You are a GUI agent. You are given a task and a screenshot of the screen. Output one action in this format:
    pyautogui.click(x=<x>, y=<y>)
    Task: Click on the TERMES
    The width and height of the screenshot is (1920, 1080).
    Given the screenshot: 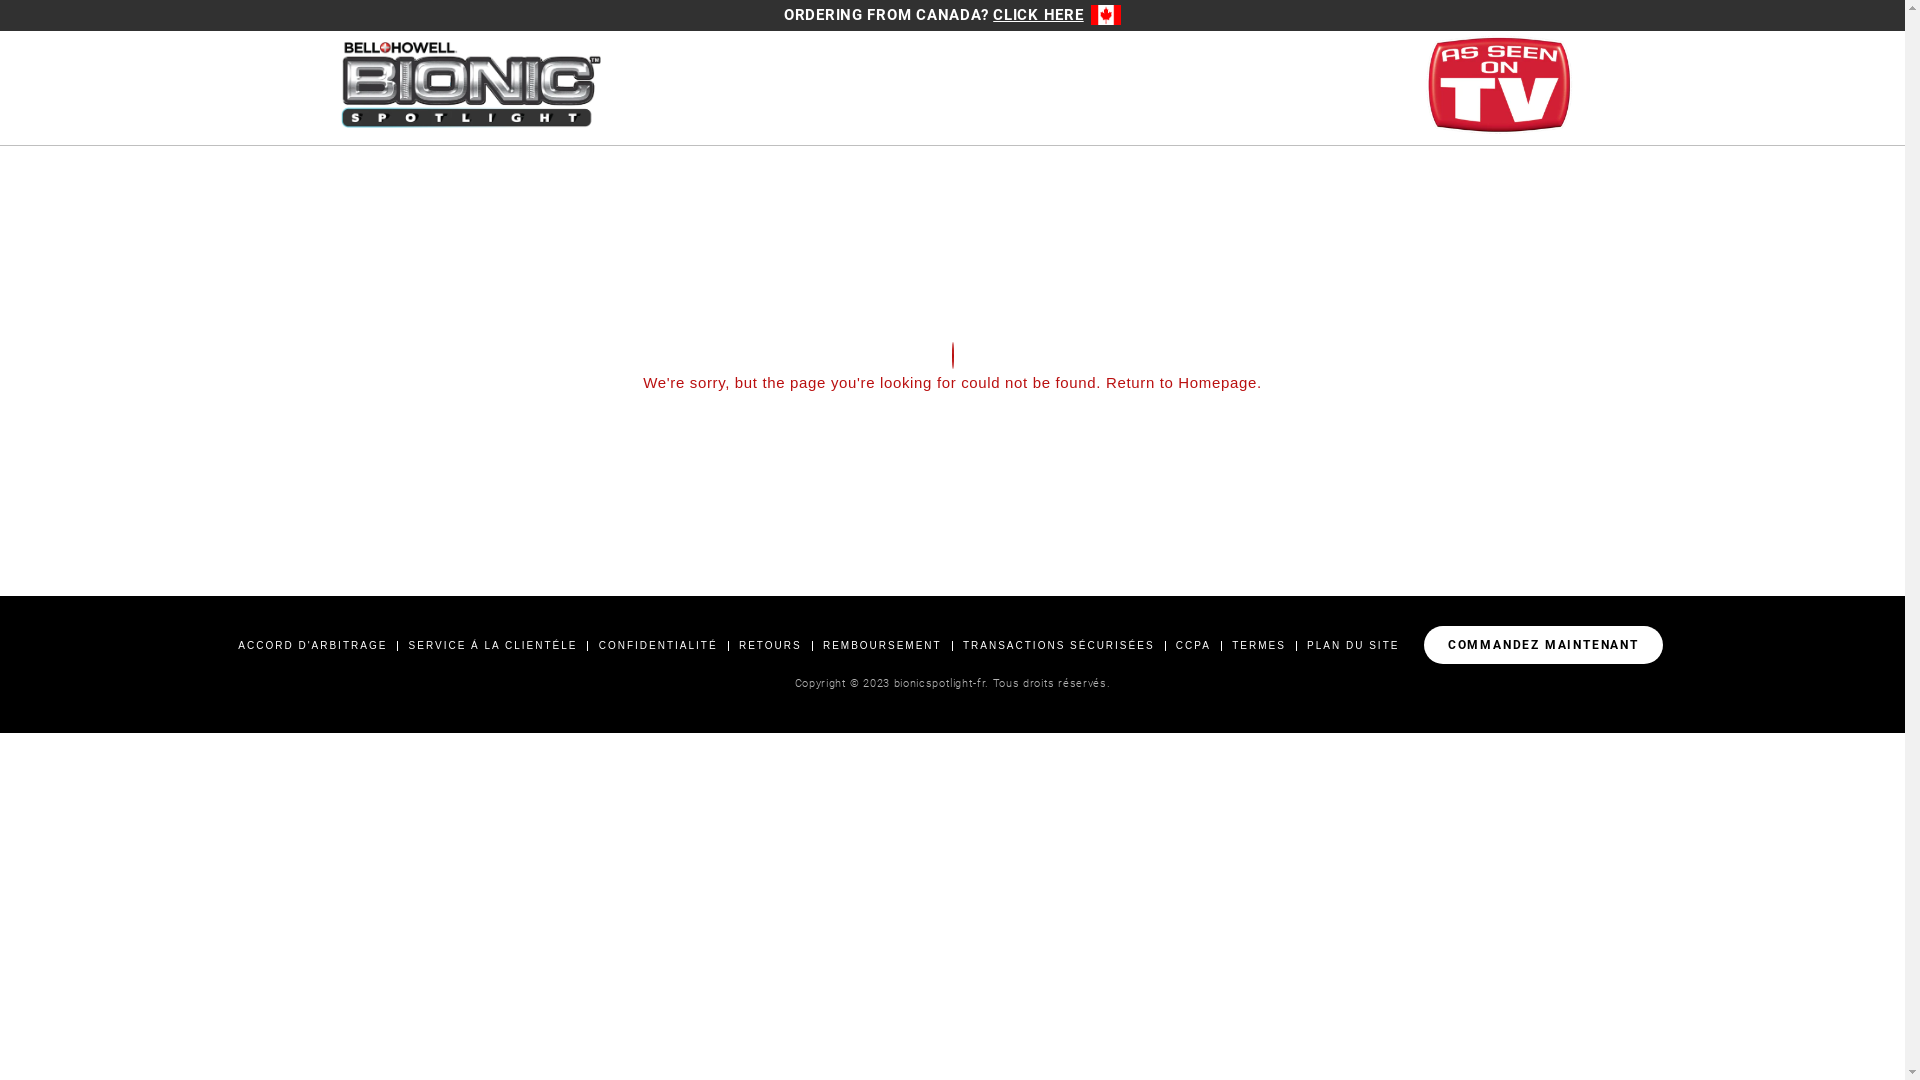 What is the action you would take?
    pyautogui.click(x=1259, y=646)
    